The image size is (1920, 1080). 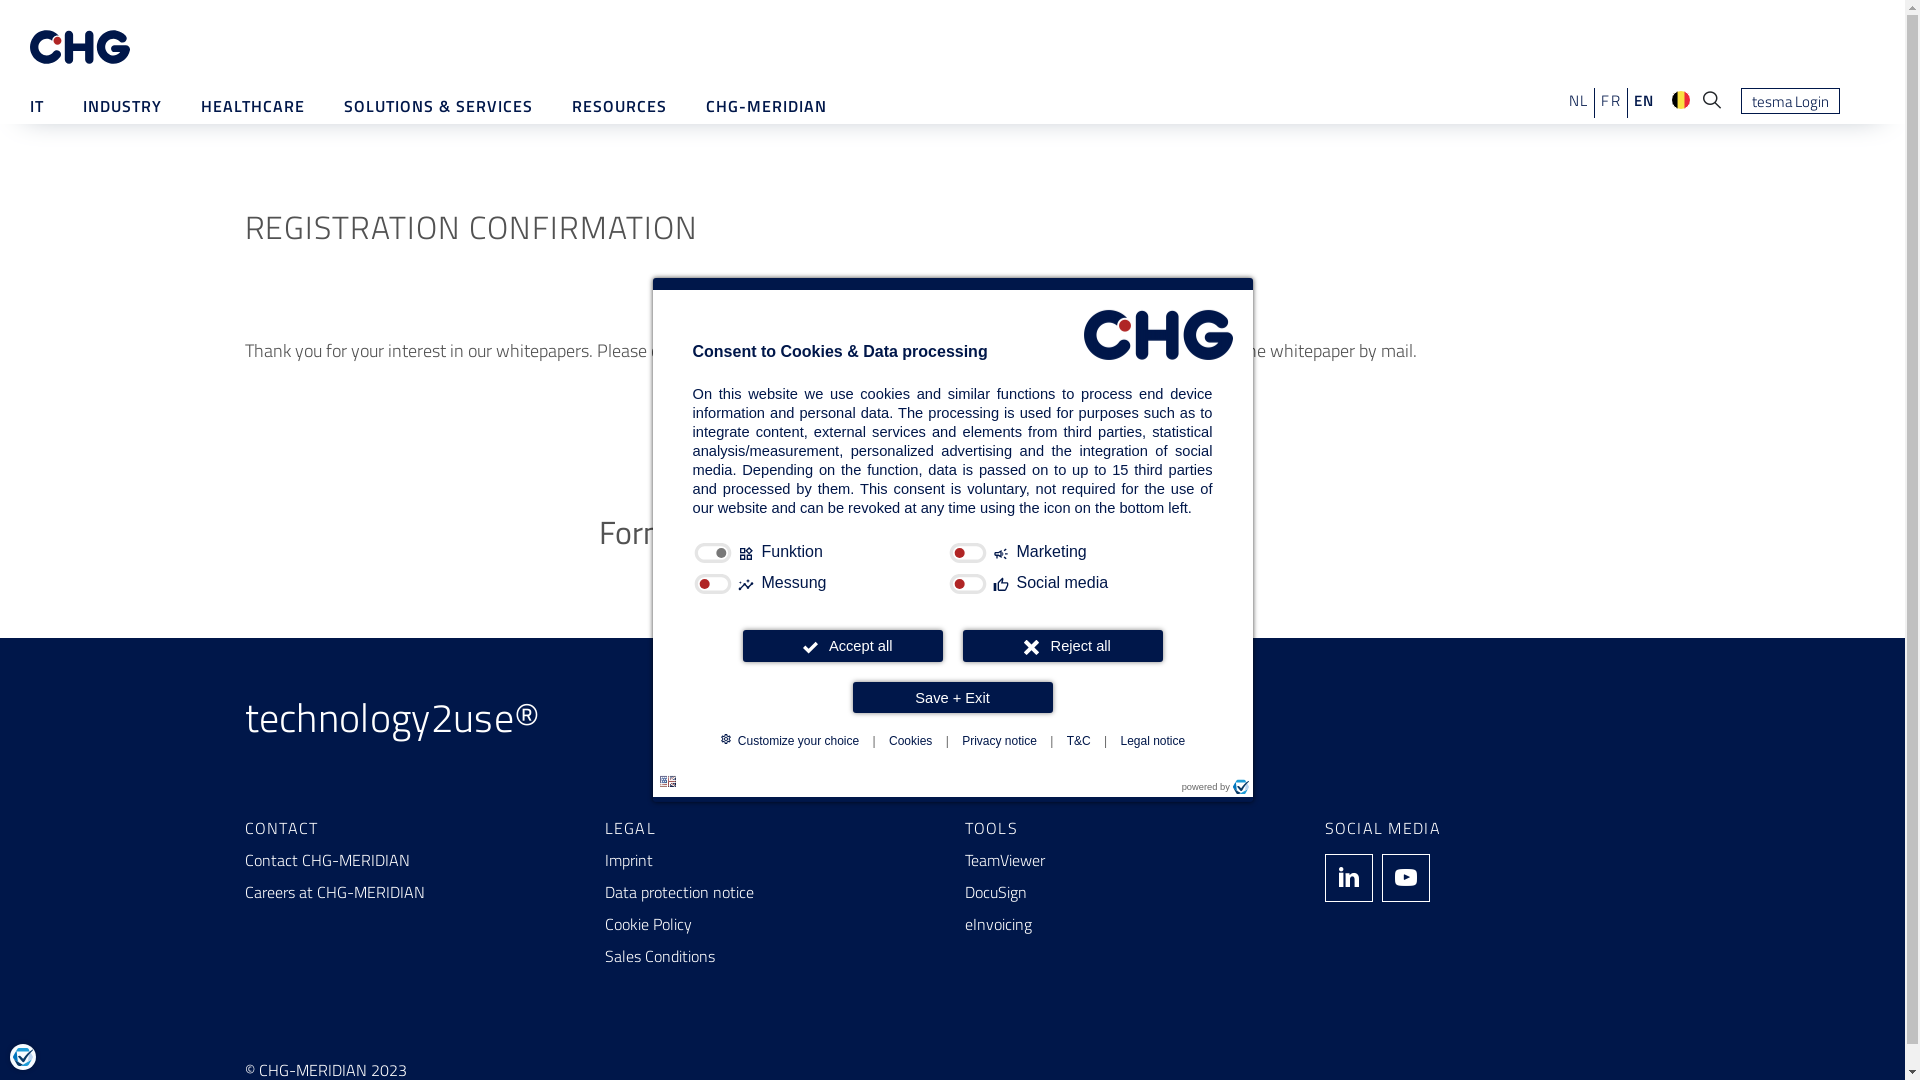 What do you see at coordinates (1644, 100) in the screenshot?
I see `EN` at bounding box center [1644, 100].